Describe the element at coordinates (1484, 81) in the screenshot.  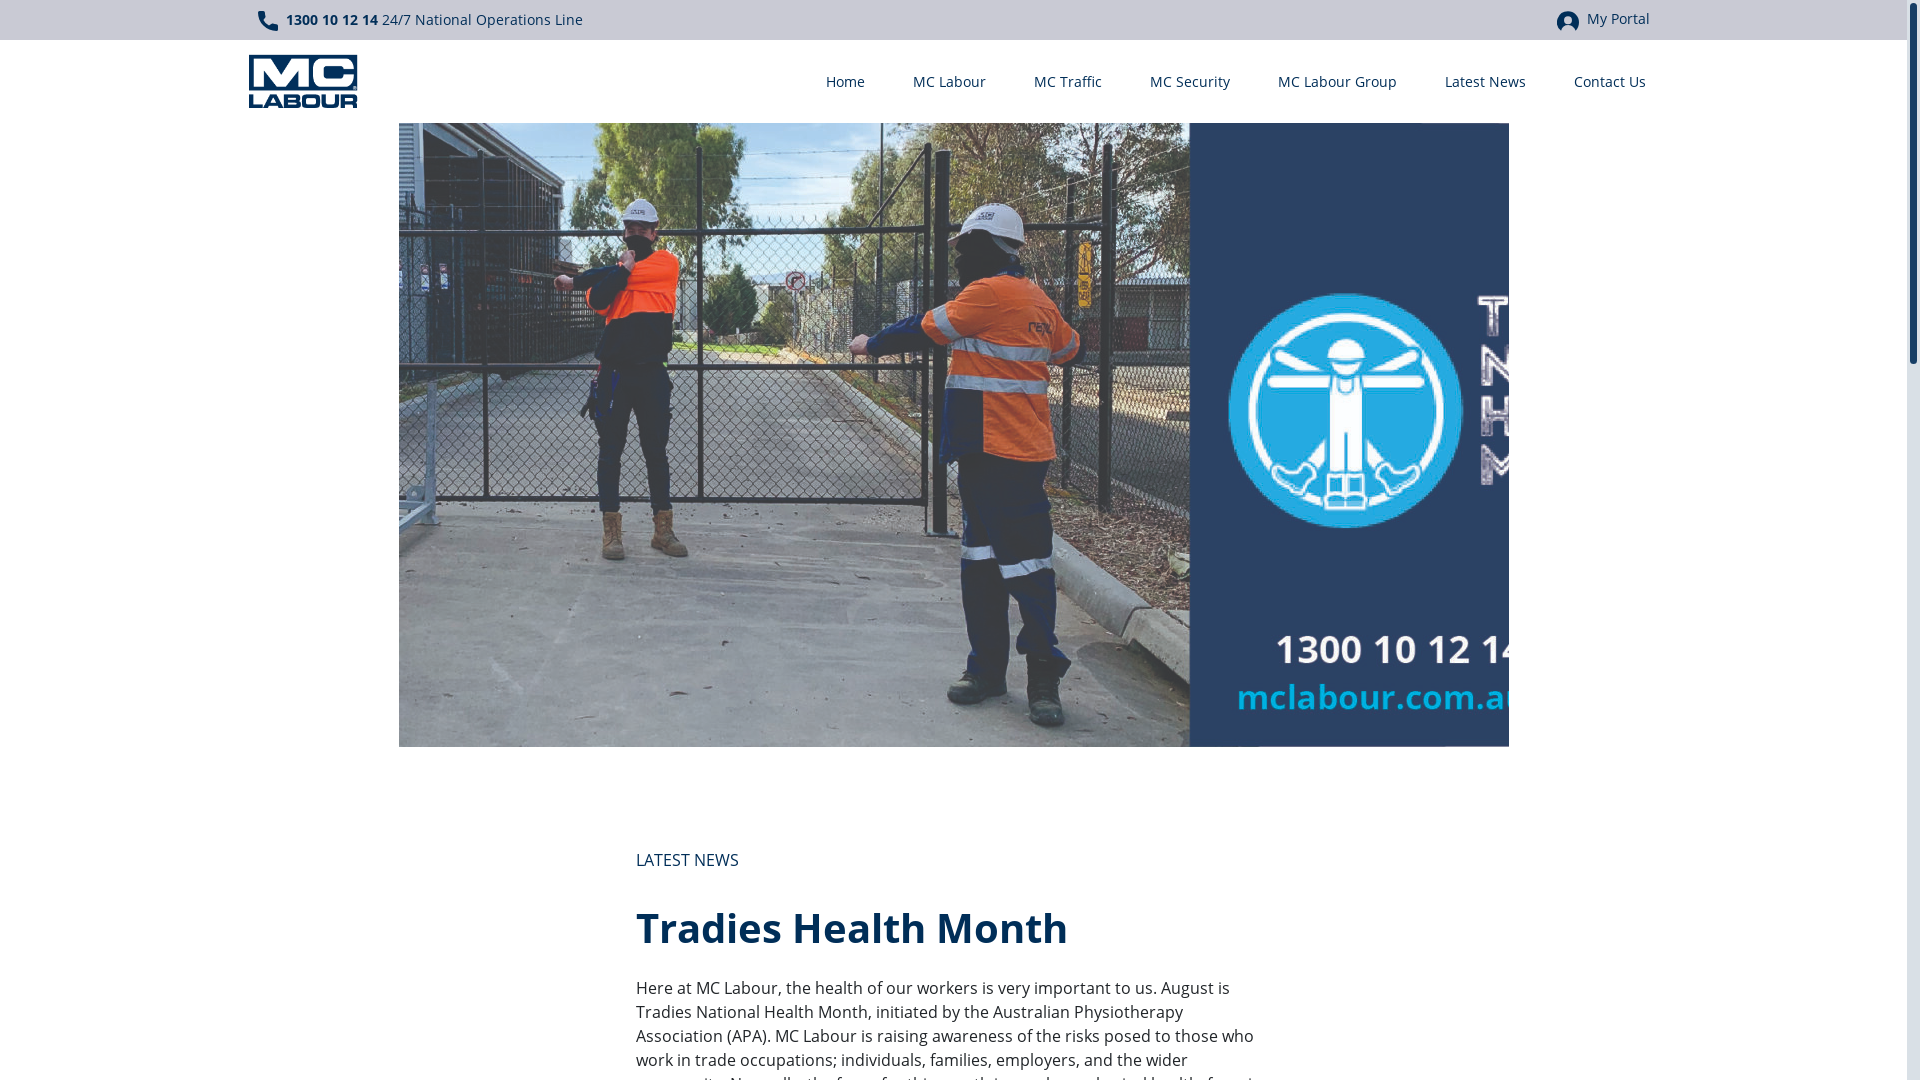
I see `Latest News` at that location.